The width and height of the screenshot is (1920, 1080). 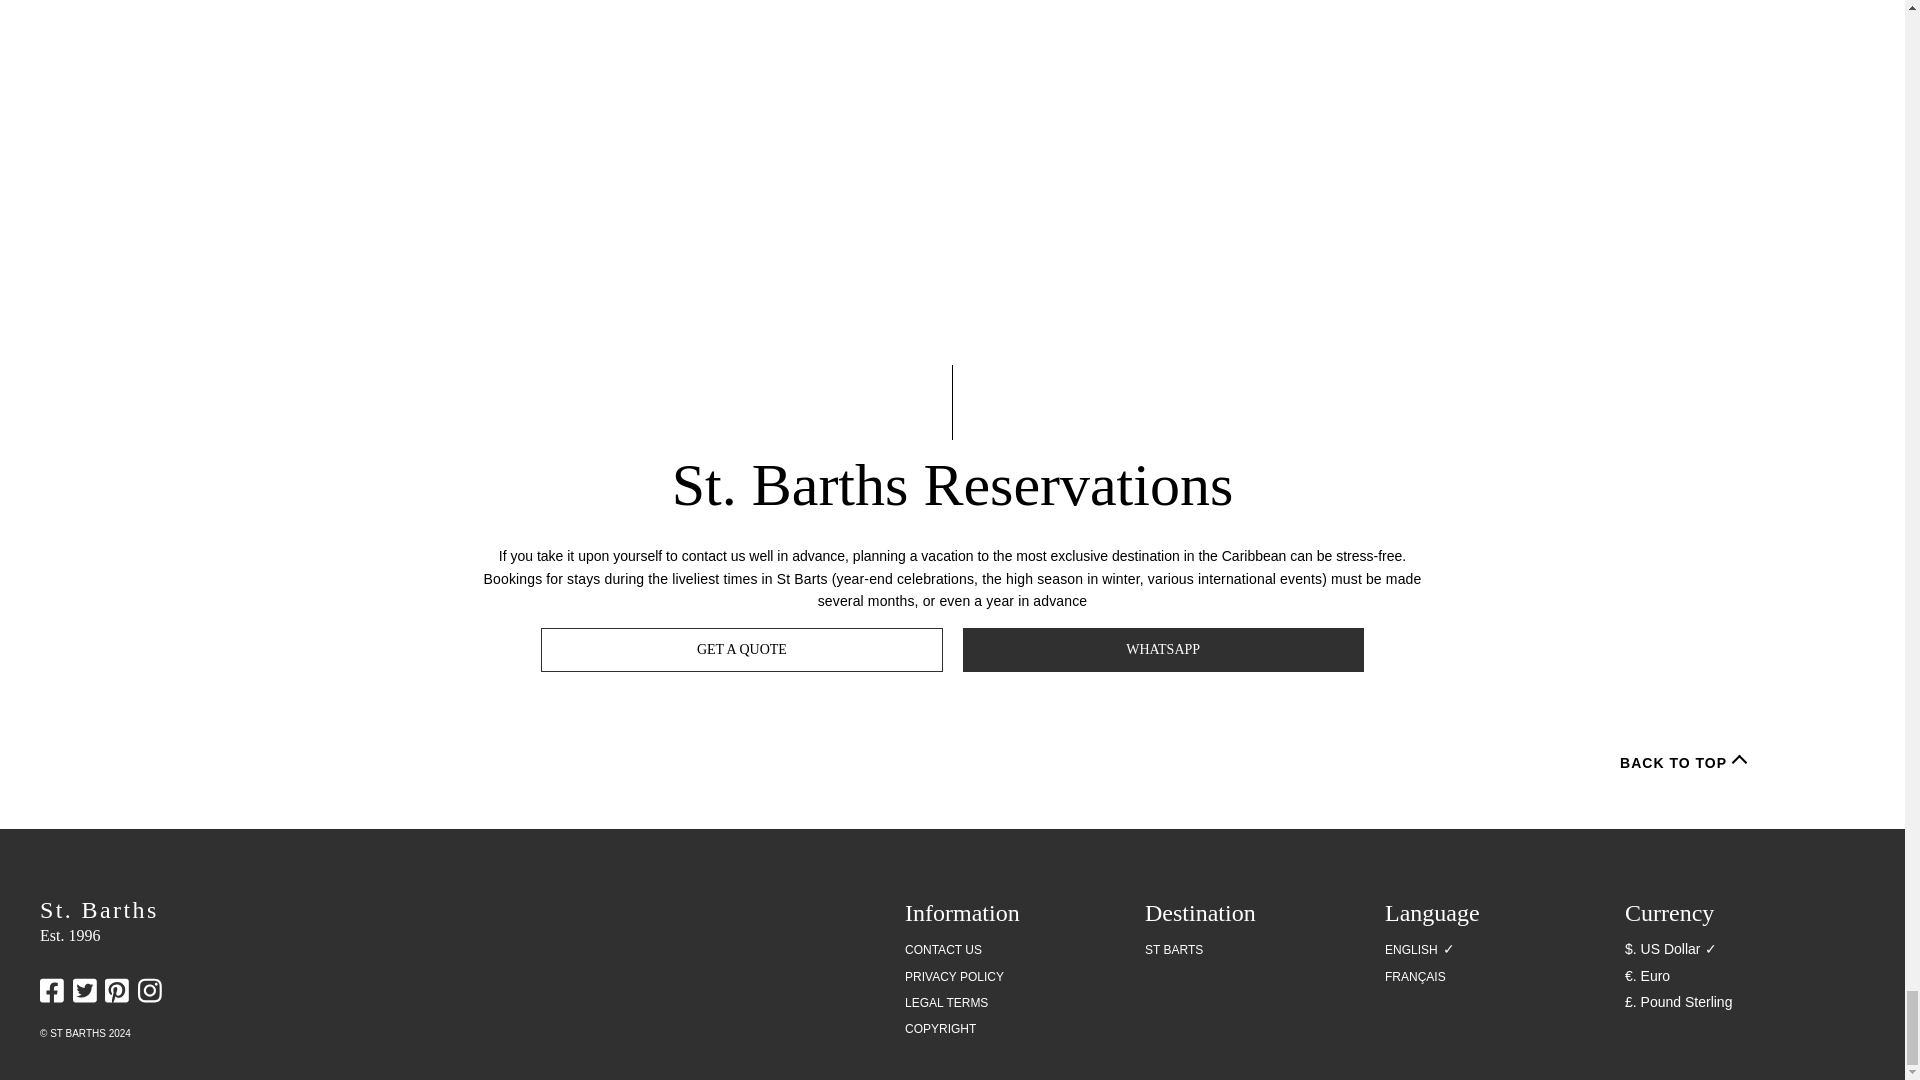 I want to click on LEGAL TERMS, so click(x=946, y=1003).